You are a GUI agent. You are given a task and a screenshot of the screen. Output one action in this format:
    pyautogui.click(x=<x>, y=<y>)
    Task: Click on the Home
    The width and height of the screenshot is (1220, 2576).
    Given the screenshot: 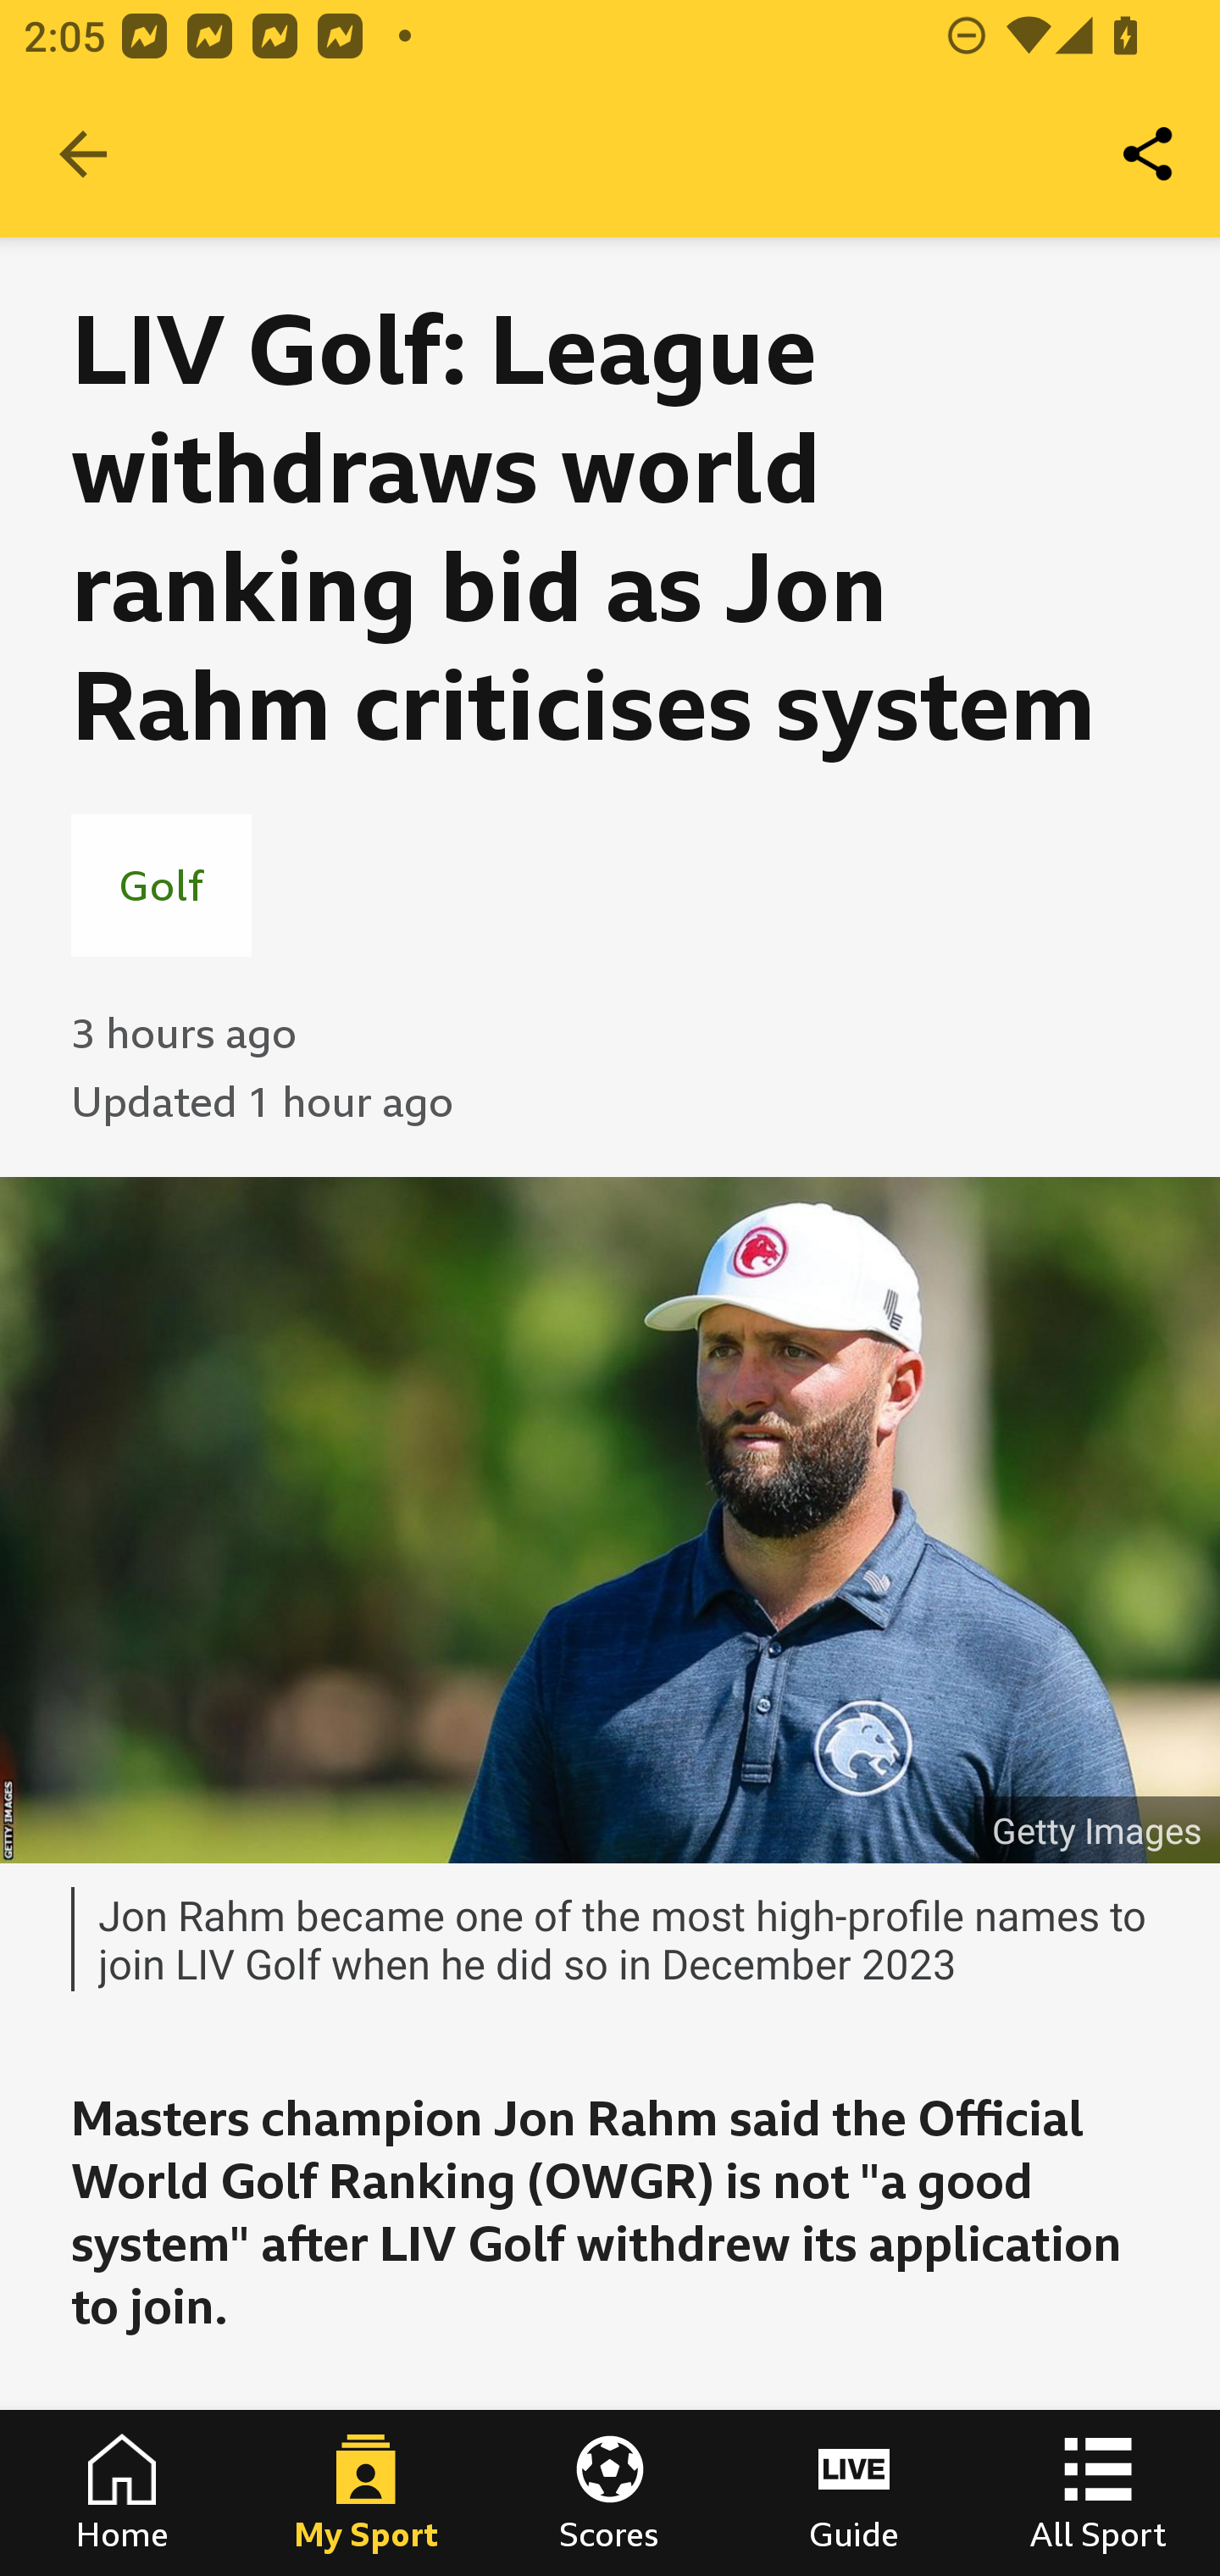 What is the action you would take?
    pyautogui.click(x=122, y=2493)
    